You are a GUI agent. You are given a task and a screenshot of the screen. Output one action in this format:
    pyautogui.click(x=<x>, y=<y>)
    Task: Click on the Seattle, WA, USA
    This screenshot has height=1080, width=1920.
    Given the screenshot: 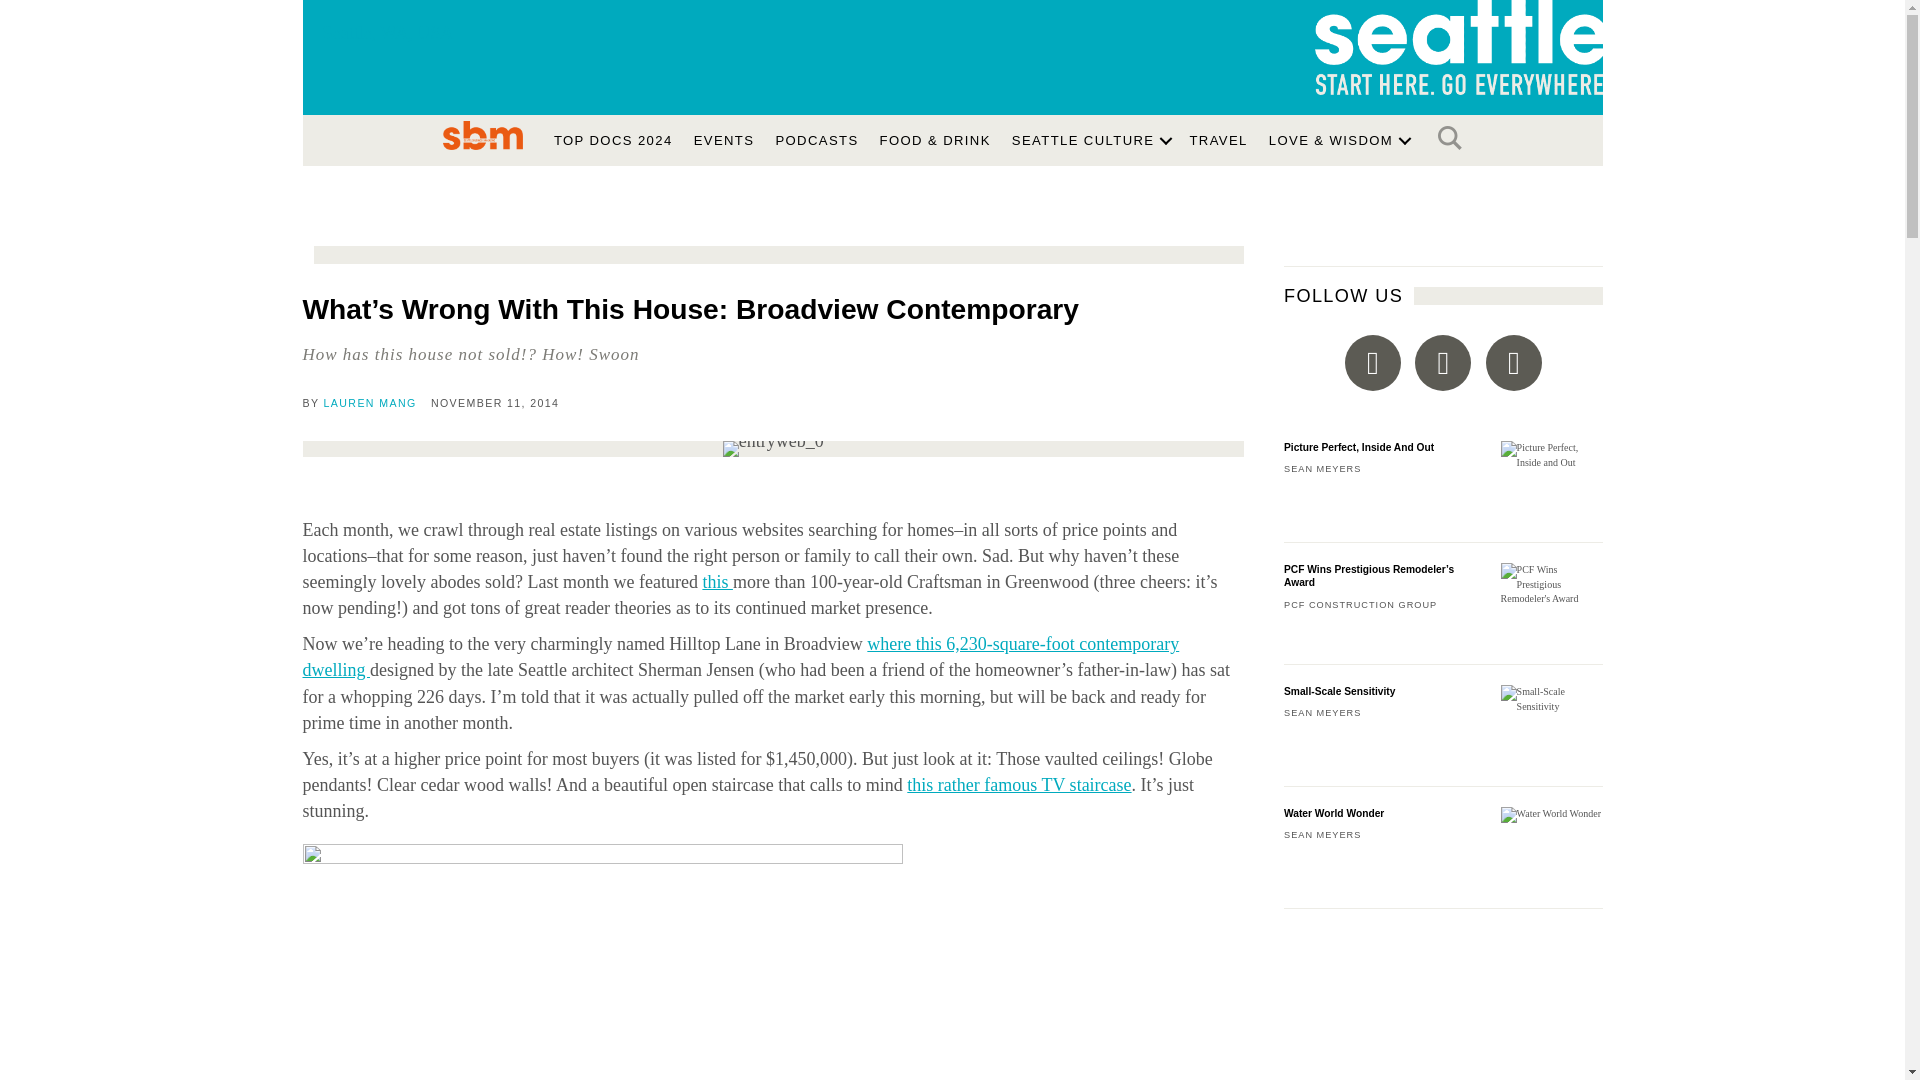 What is the action you would take?
    pyautogui.click(x=439, y=50)
    